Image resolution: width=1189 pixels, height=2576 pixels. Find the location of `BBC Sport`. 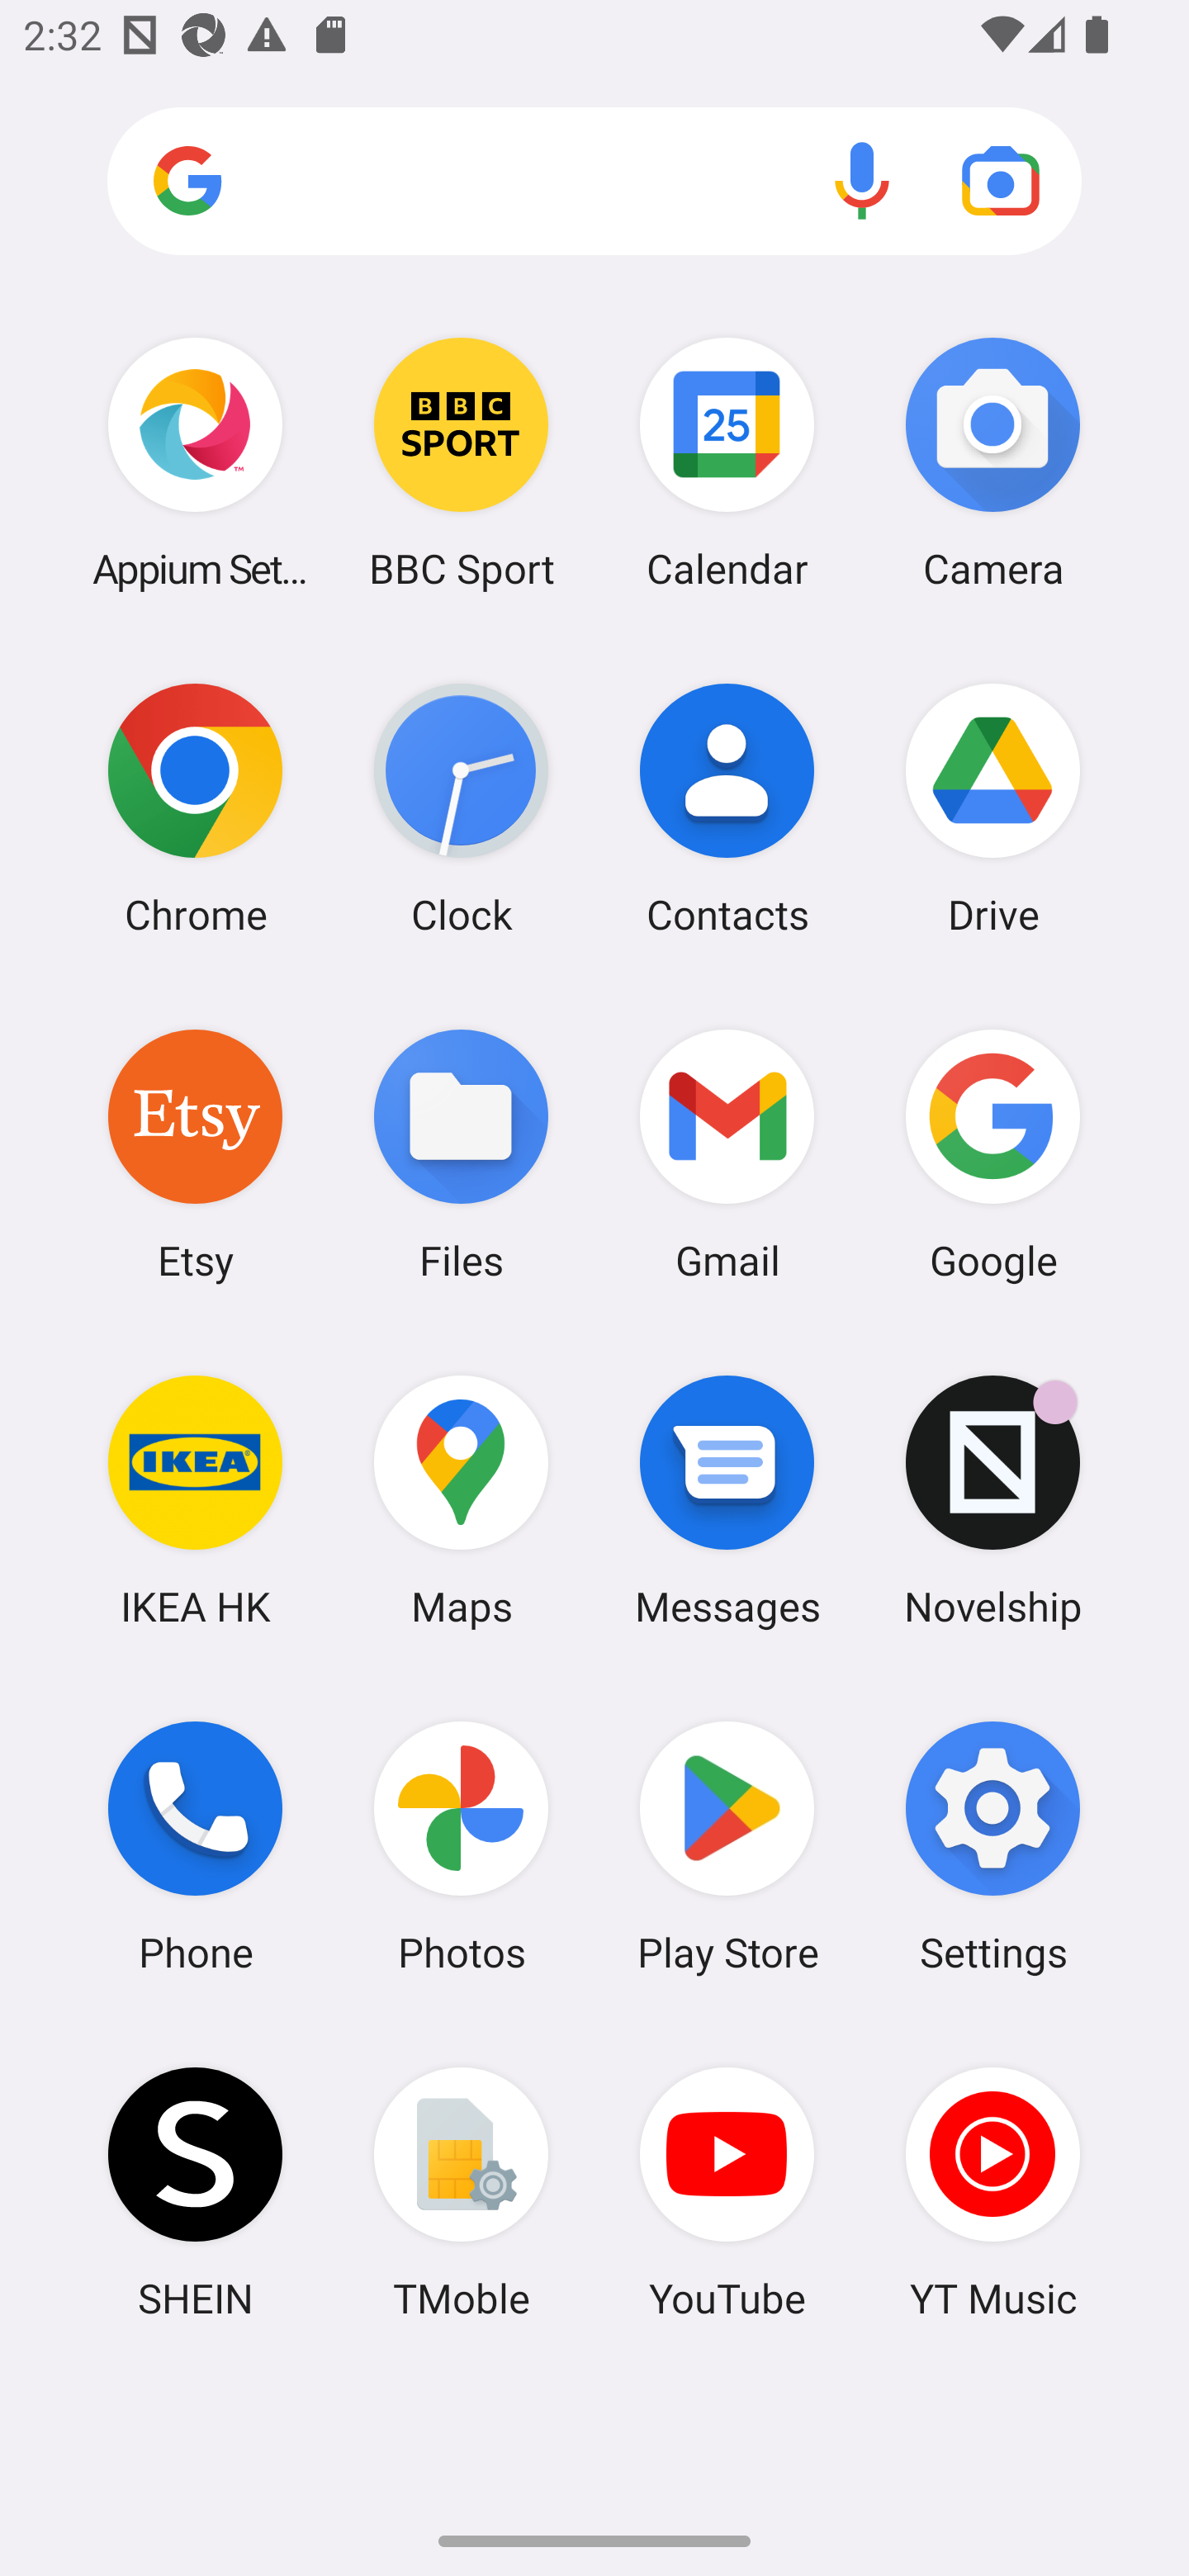

BBC Sport is located at coordinates (461, 462).